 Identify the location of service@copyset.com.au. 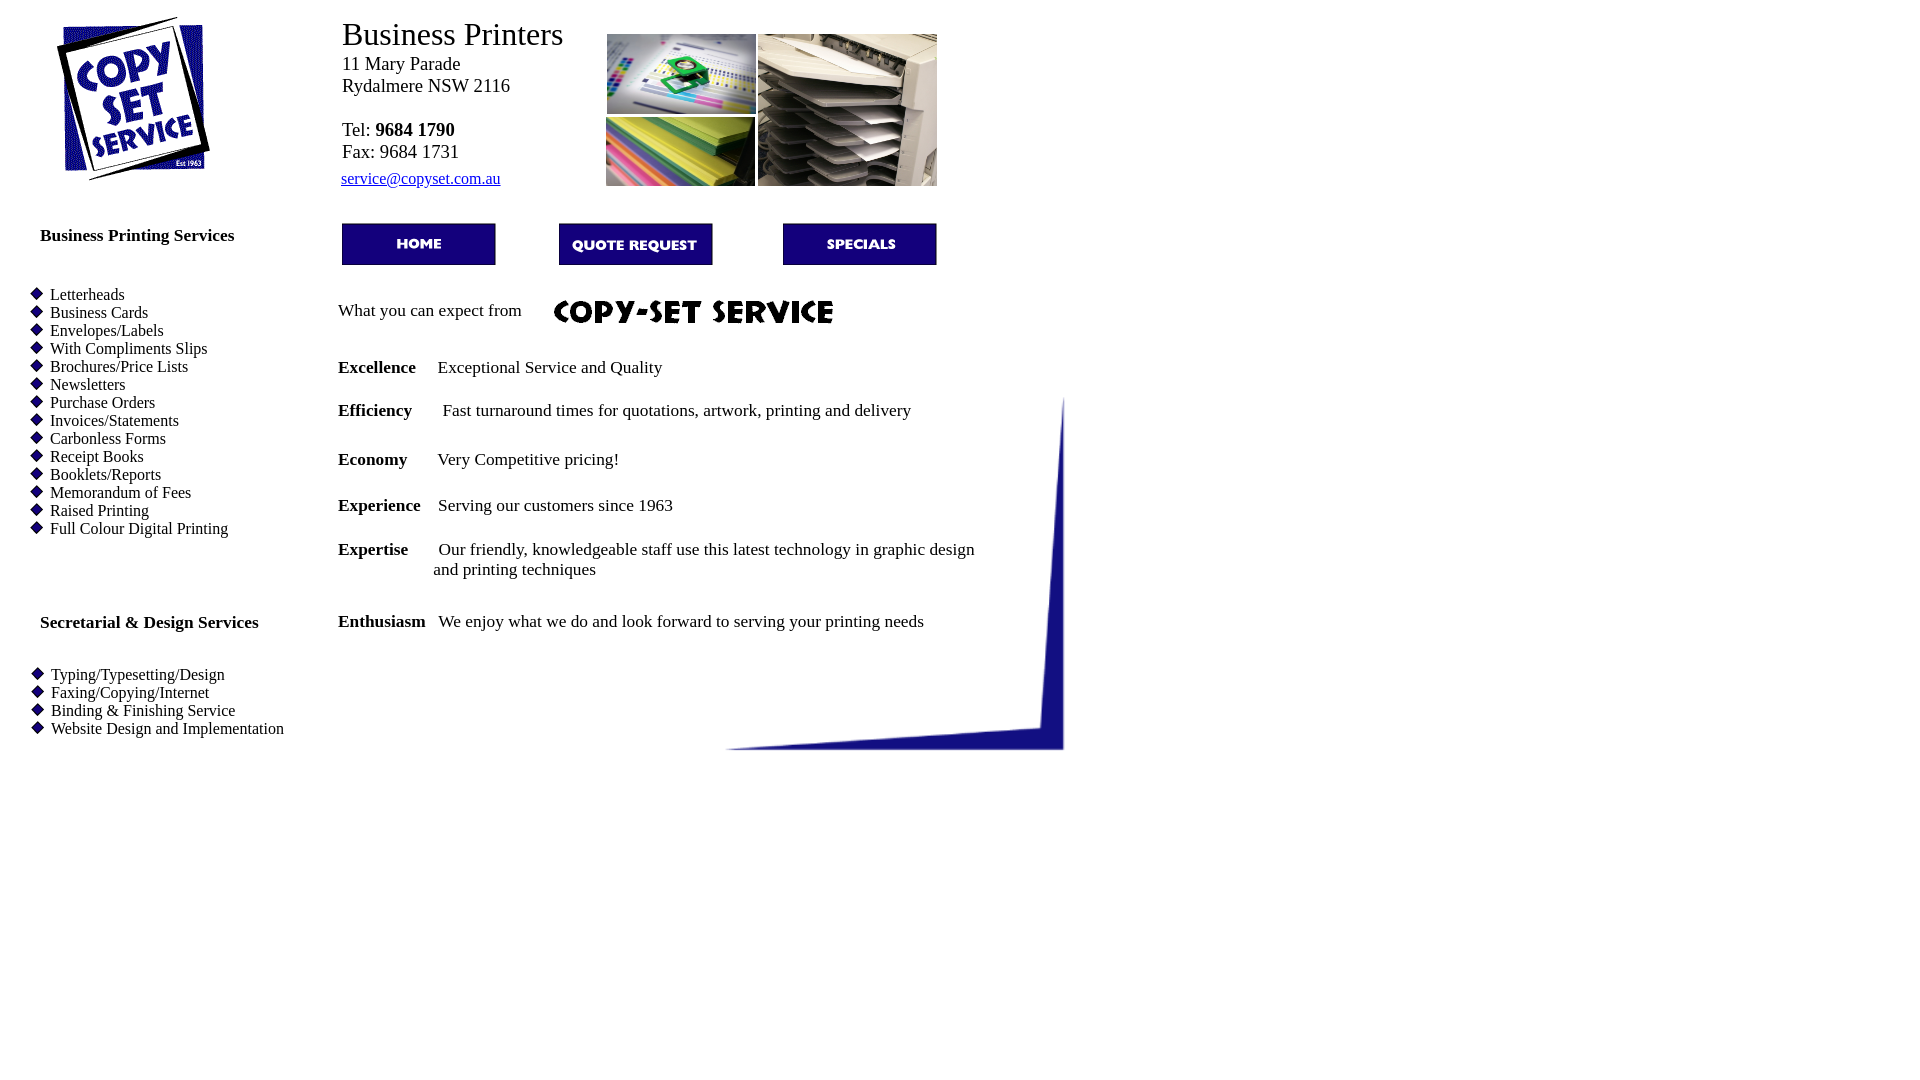
(421, 178).